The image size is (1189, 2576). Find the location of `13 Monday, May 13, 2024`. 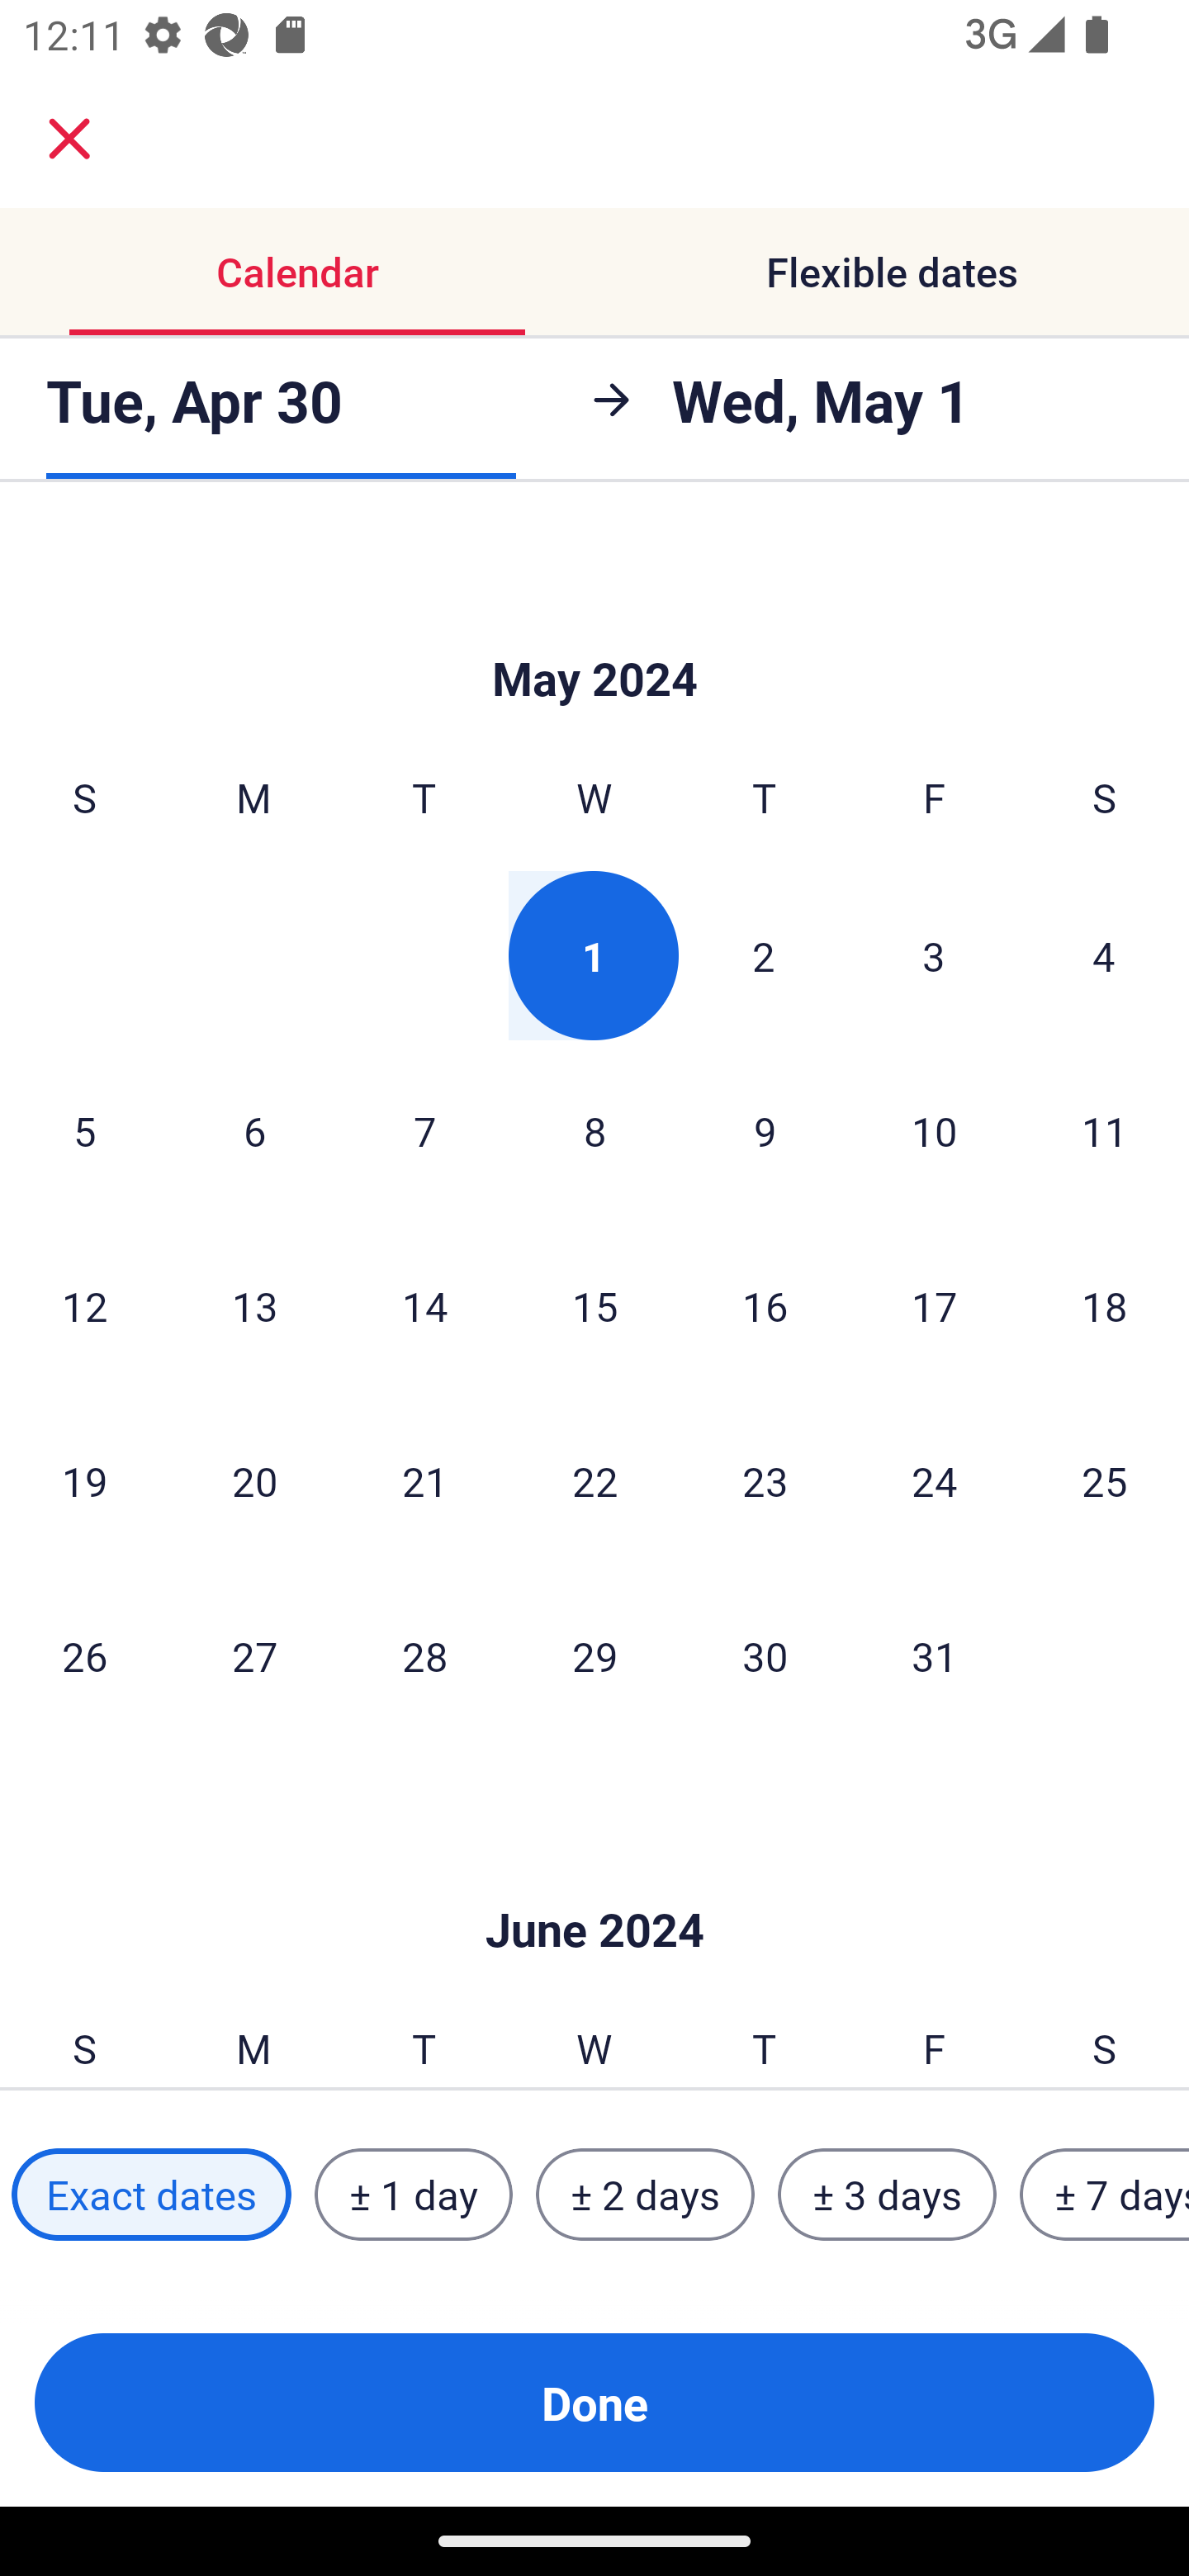

13 Monday, May 13, 2024 is located at coordinates (254, 1305).